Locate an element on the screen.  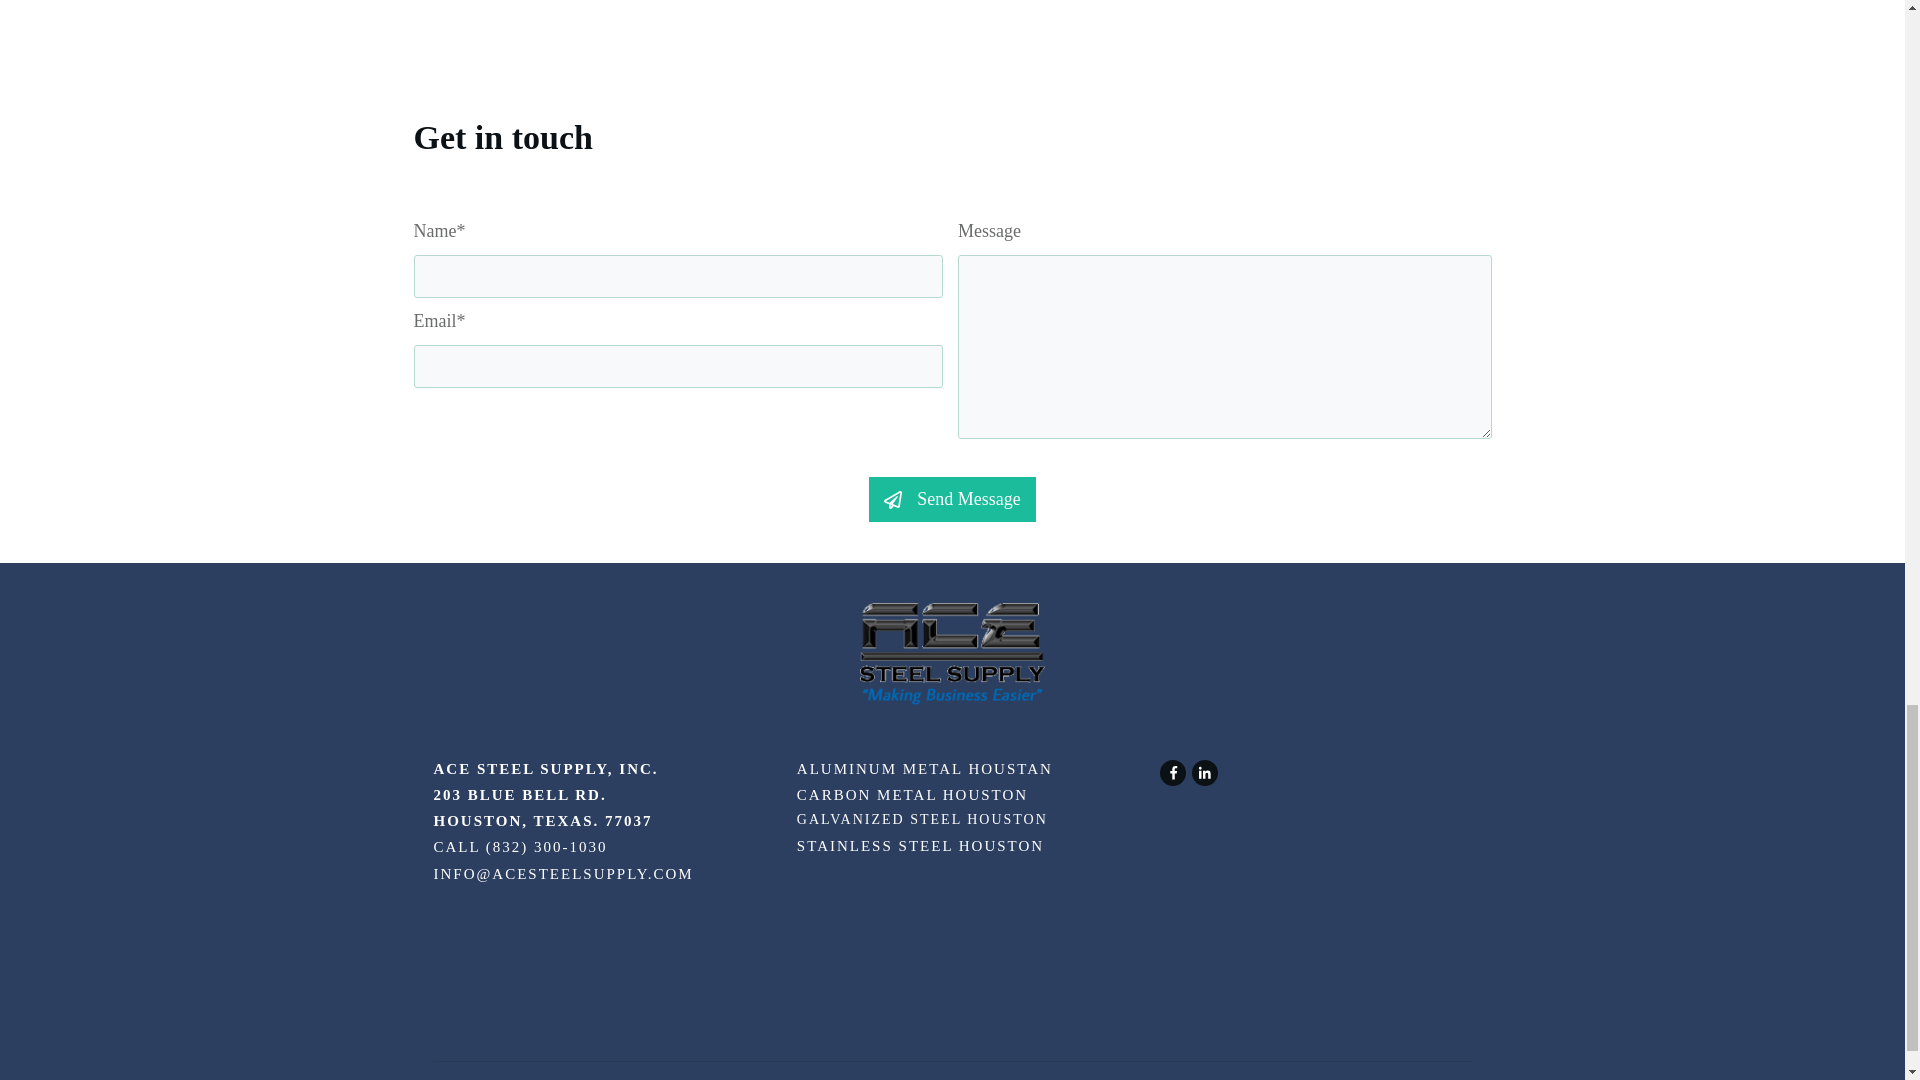
CARBON METAL HOUSTON is located at coordinates (912, 795).